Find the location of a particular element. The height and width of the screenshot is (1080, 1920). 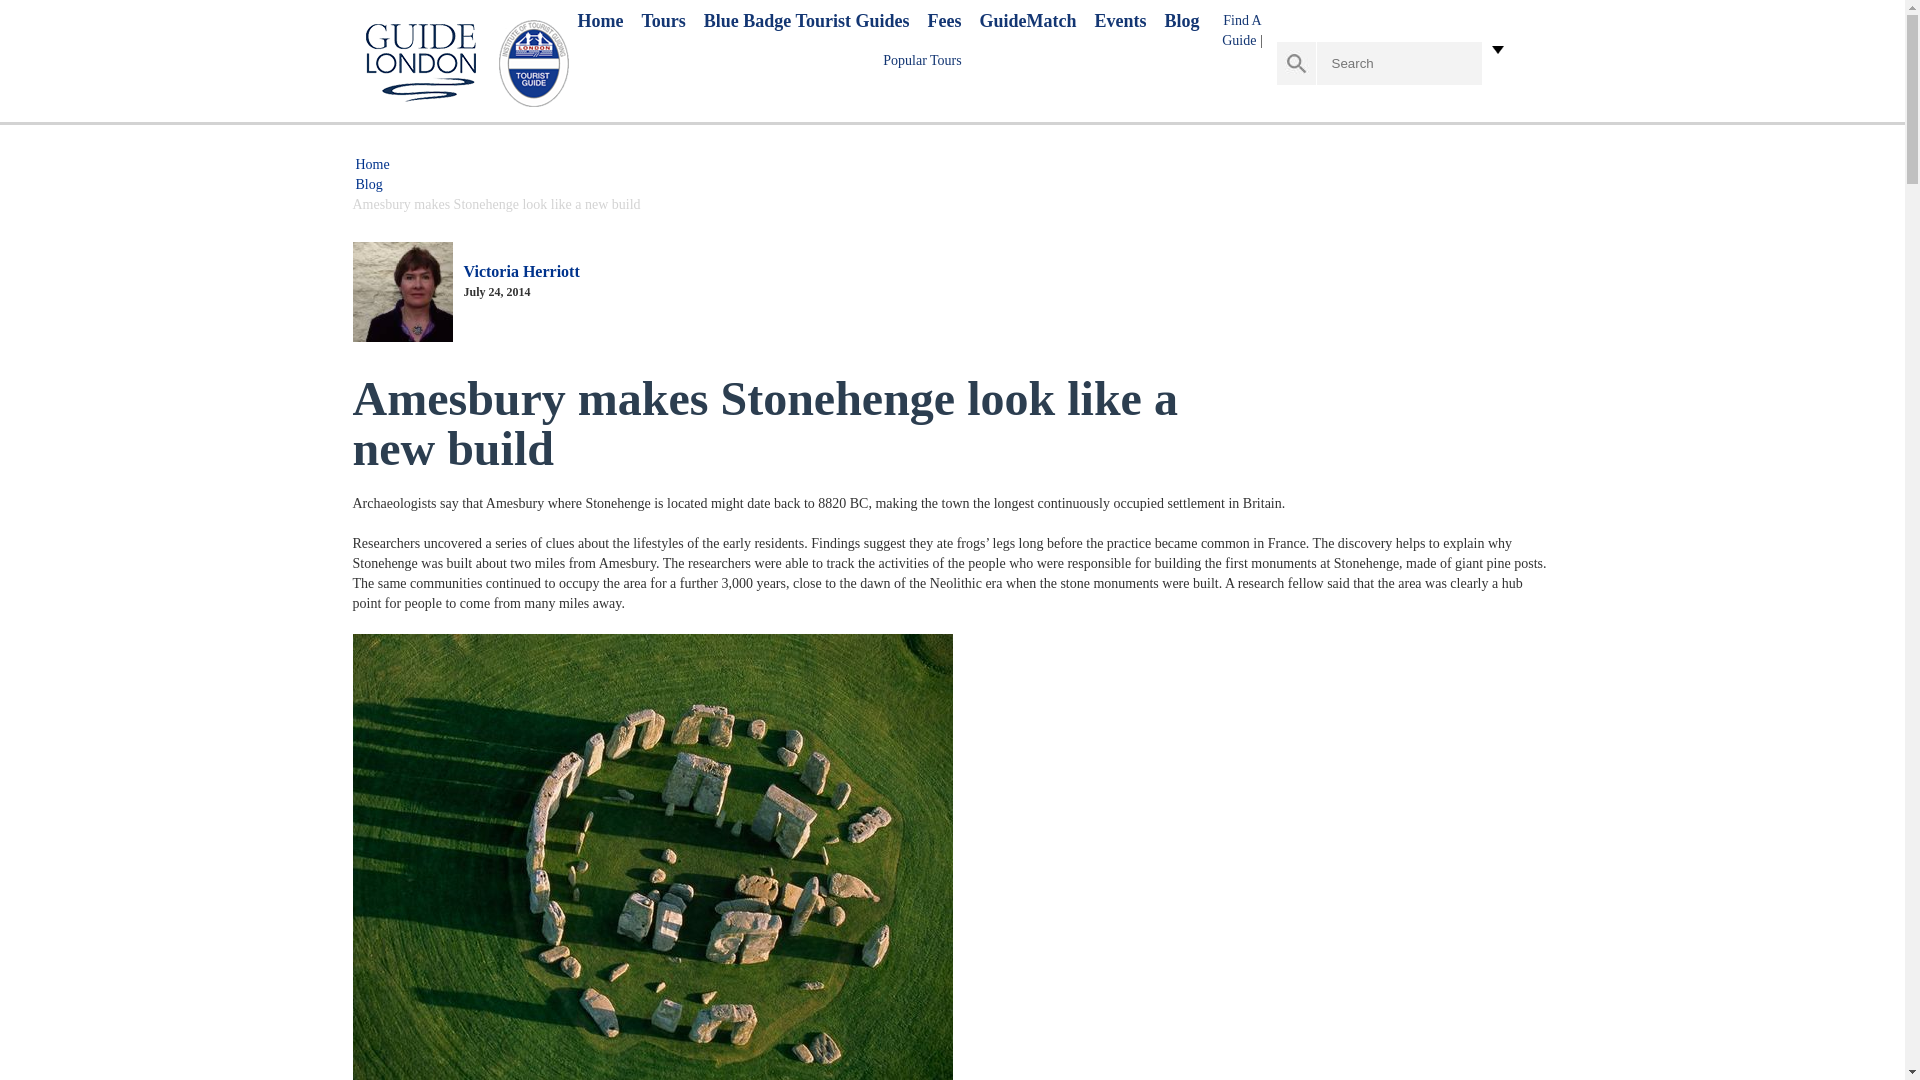

Find A Guide is located at coordinates (1241, 30).